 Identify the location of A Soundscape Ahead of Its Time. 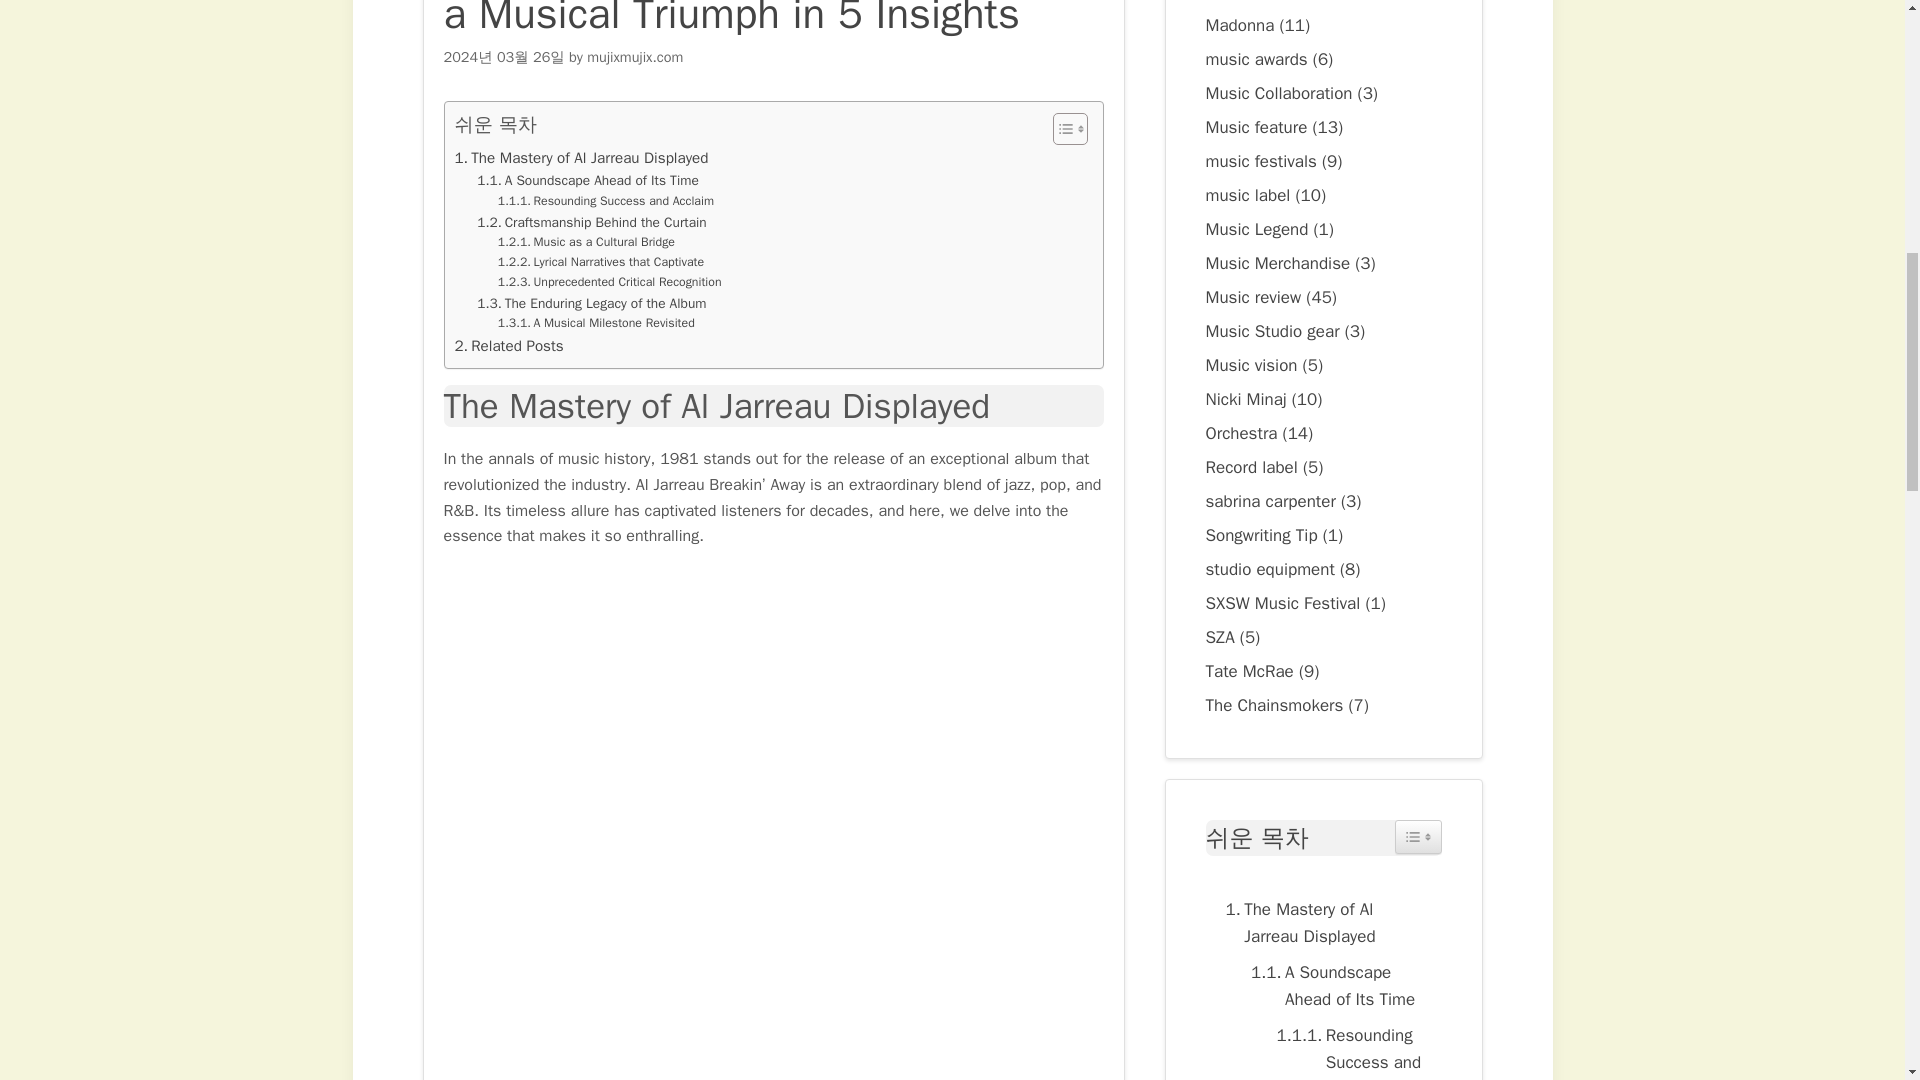
(587, 180).